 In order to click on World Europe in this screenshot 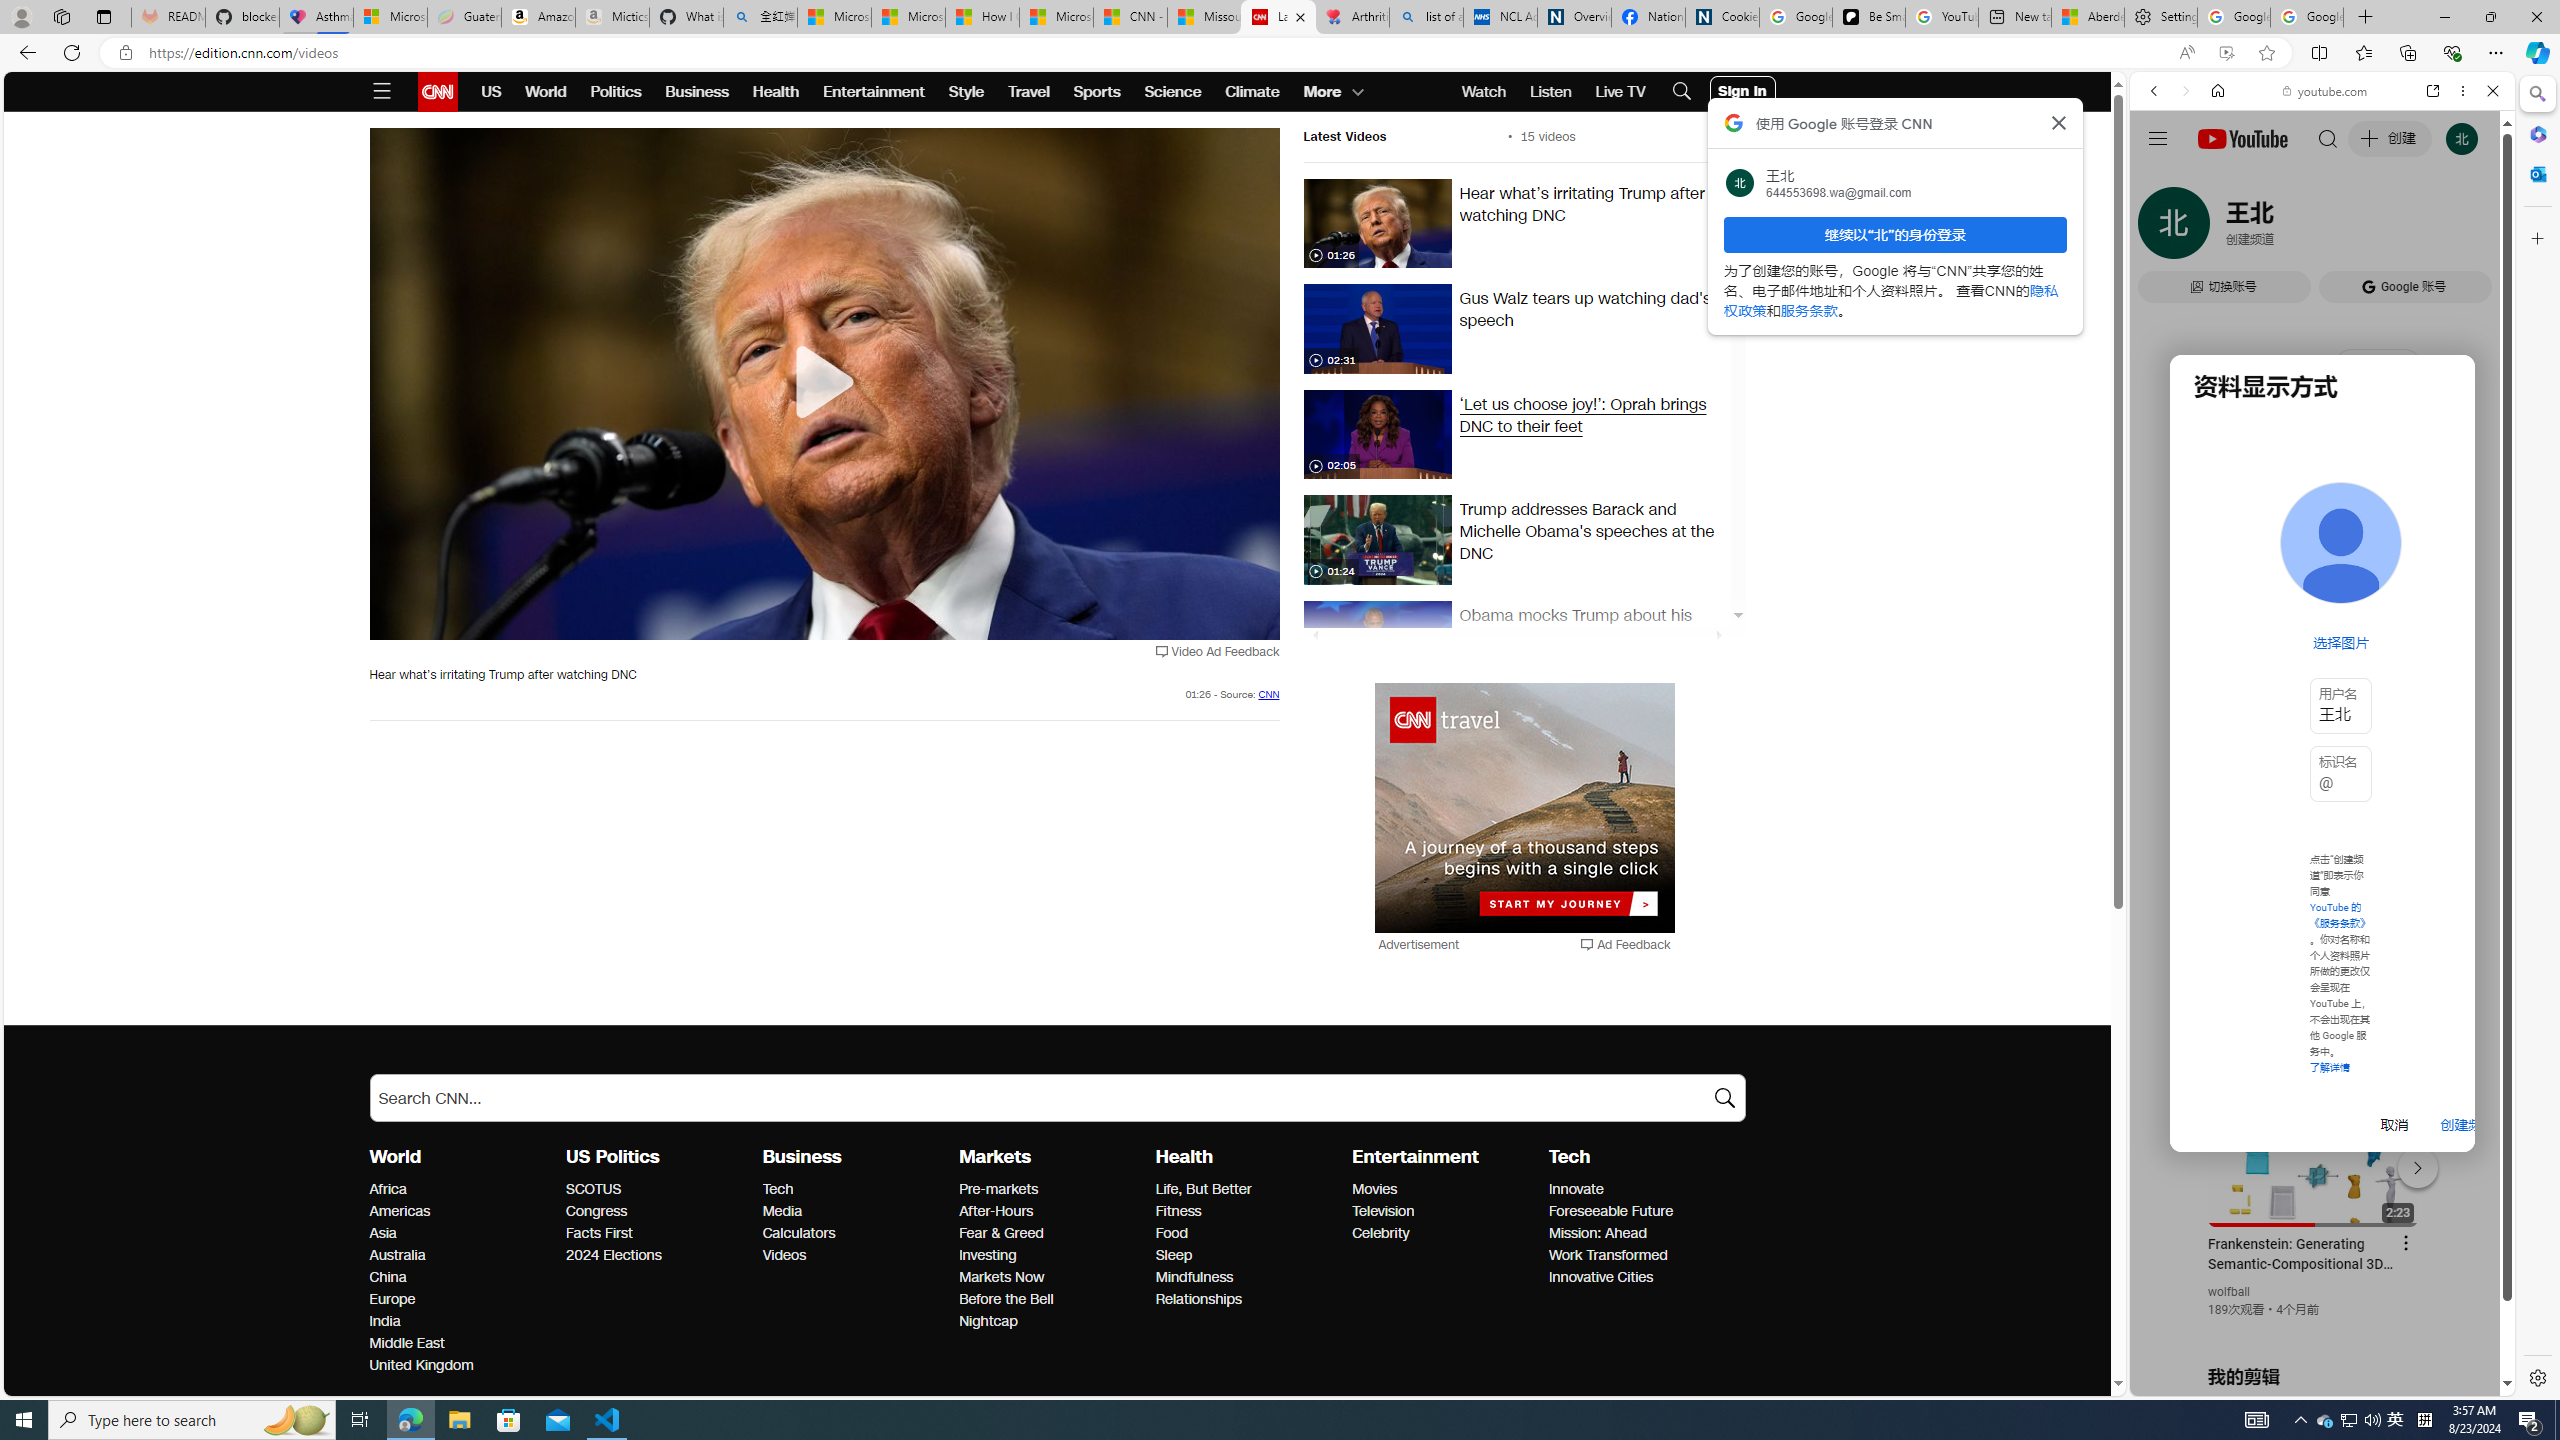, I will do `click(391, 1299)`.